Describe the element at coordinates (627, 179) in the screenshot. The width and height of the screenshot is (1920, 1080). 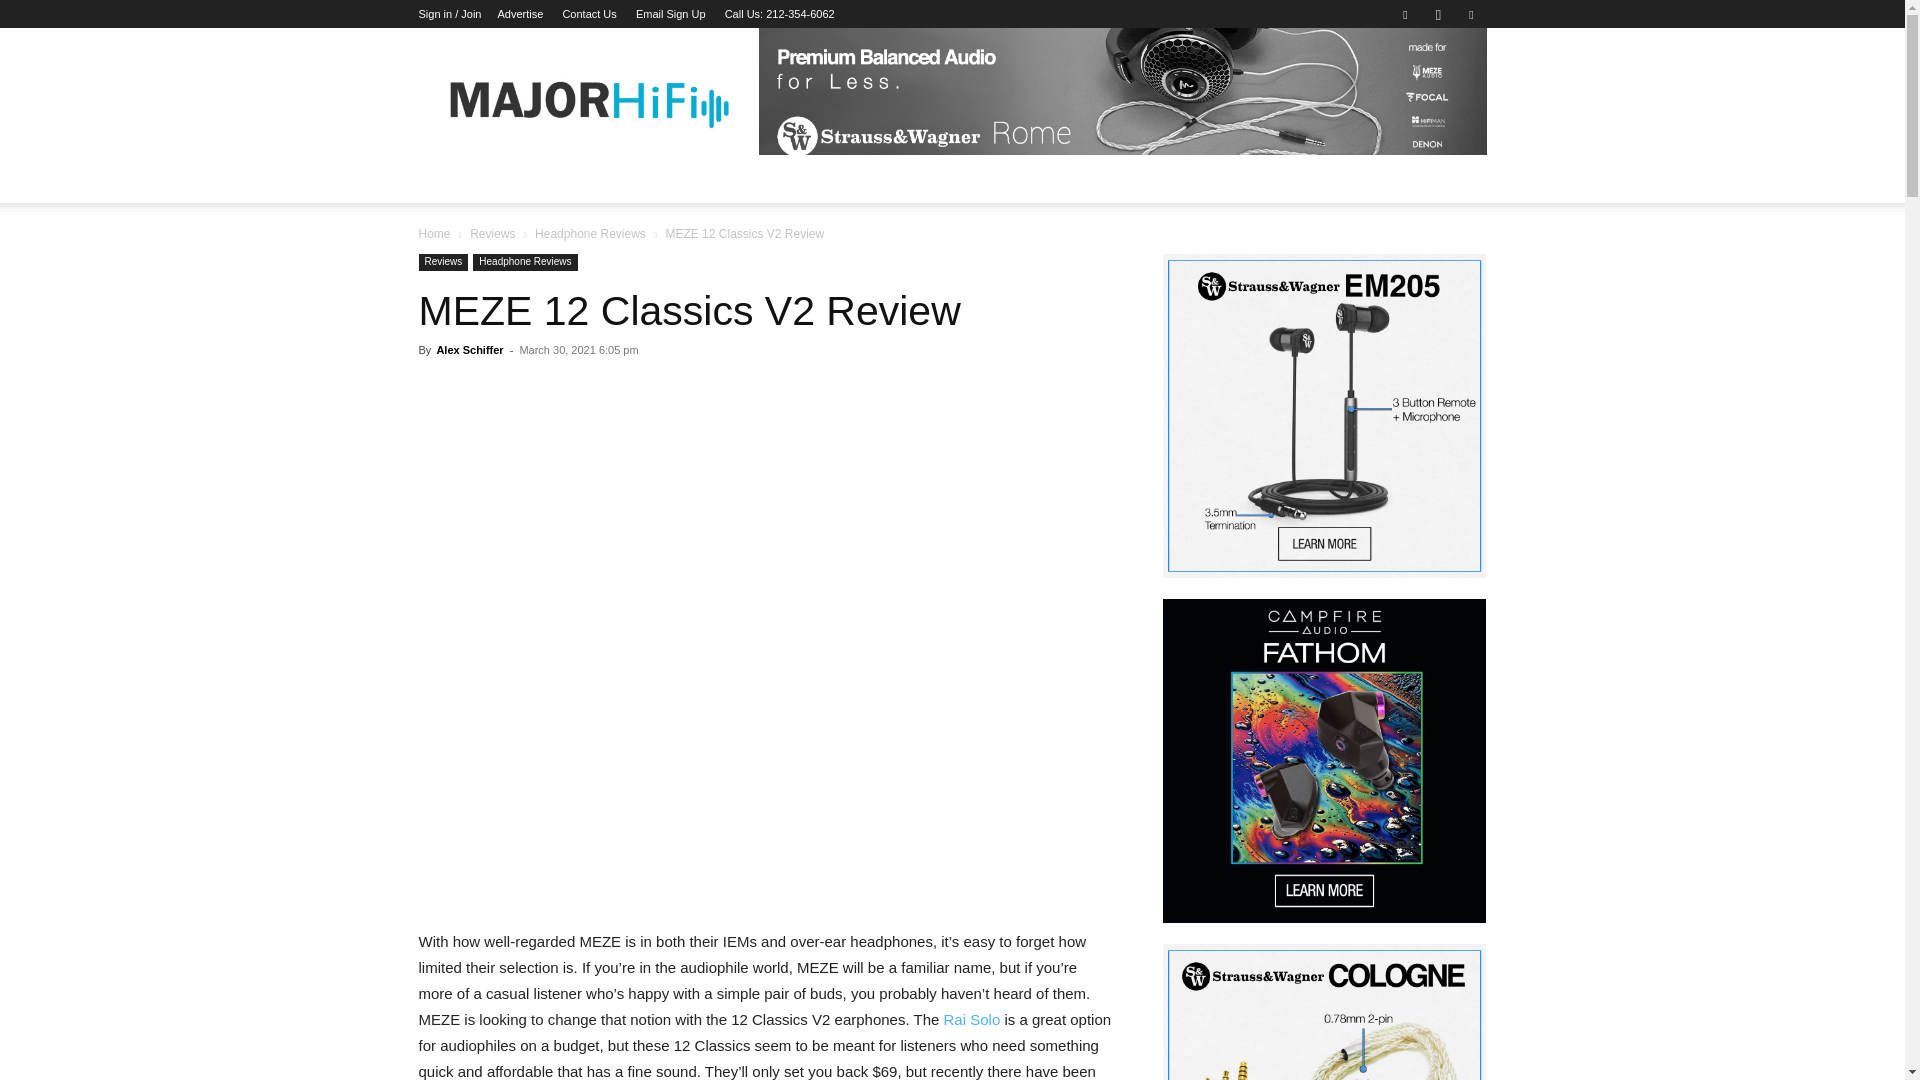
I see `REVIEWS` at that location.